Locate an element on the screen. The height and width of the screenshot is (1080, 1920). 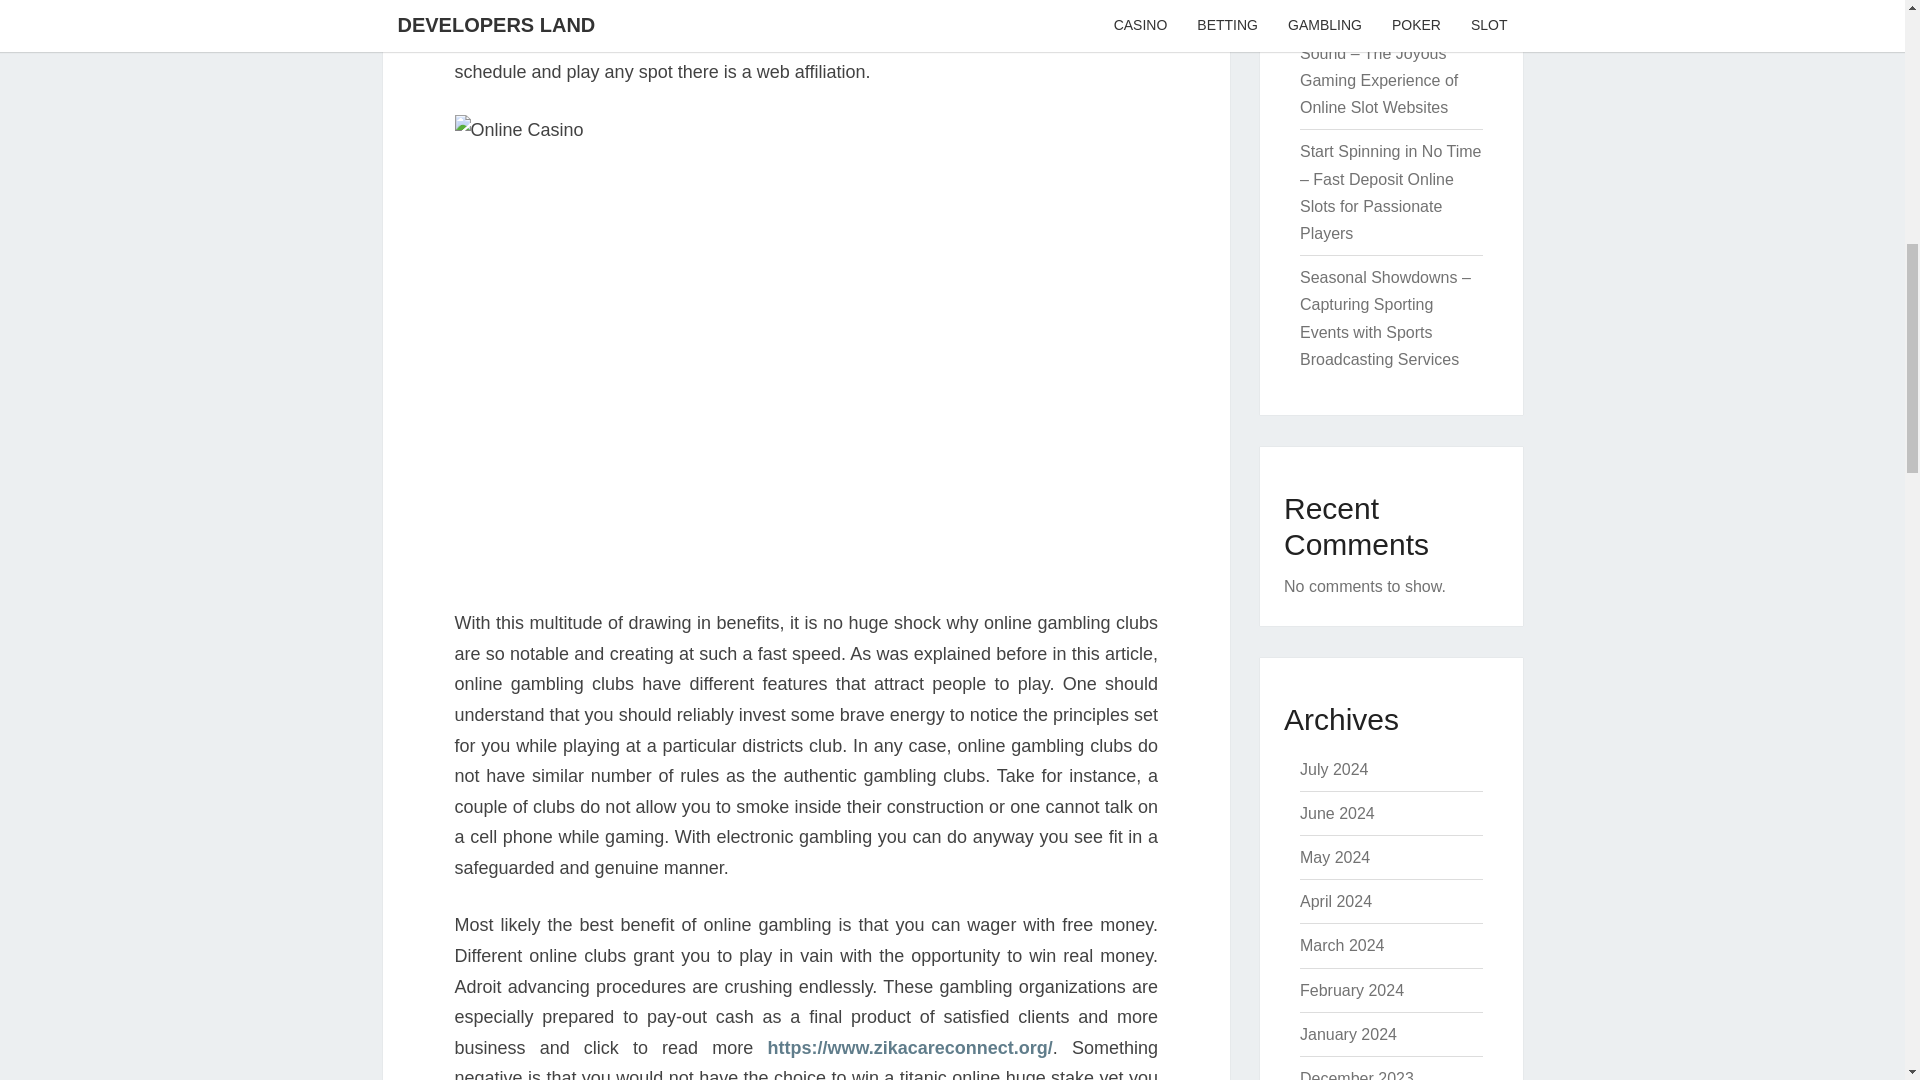
May 2024 is located at coordinates (1334, 857).